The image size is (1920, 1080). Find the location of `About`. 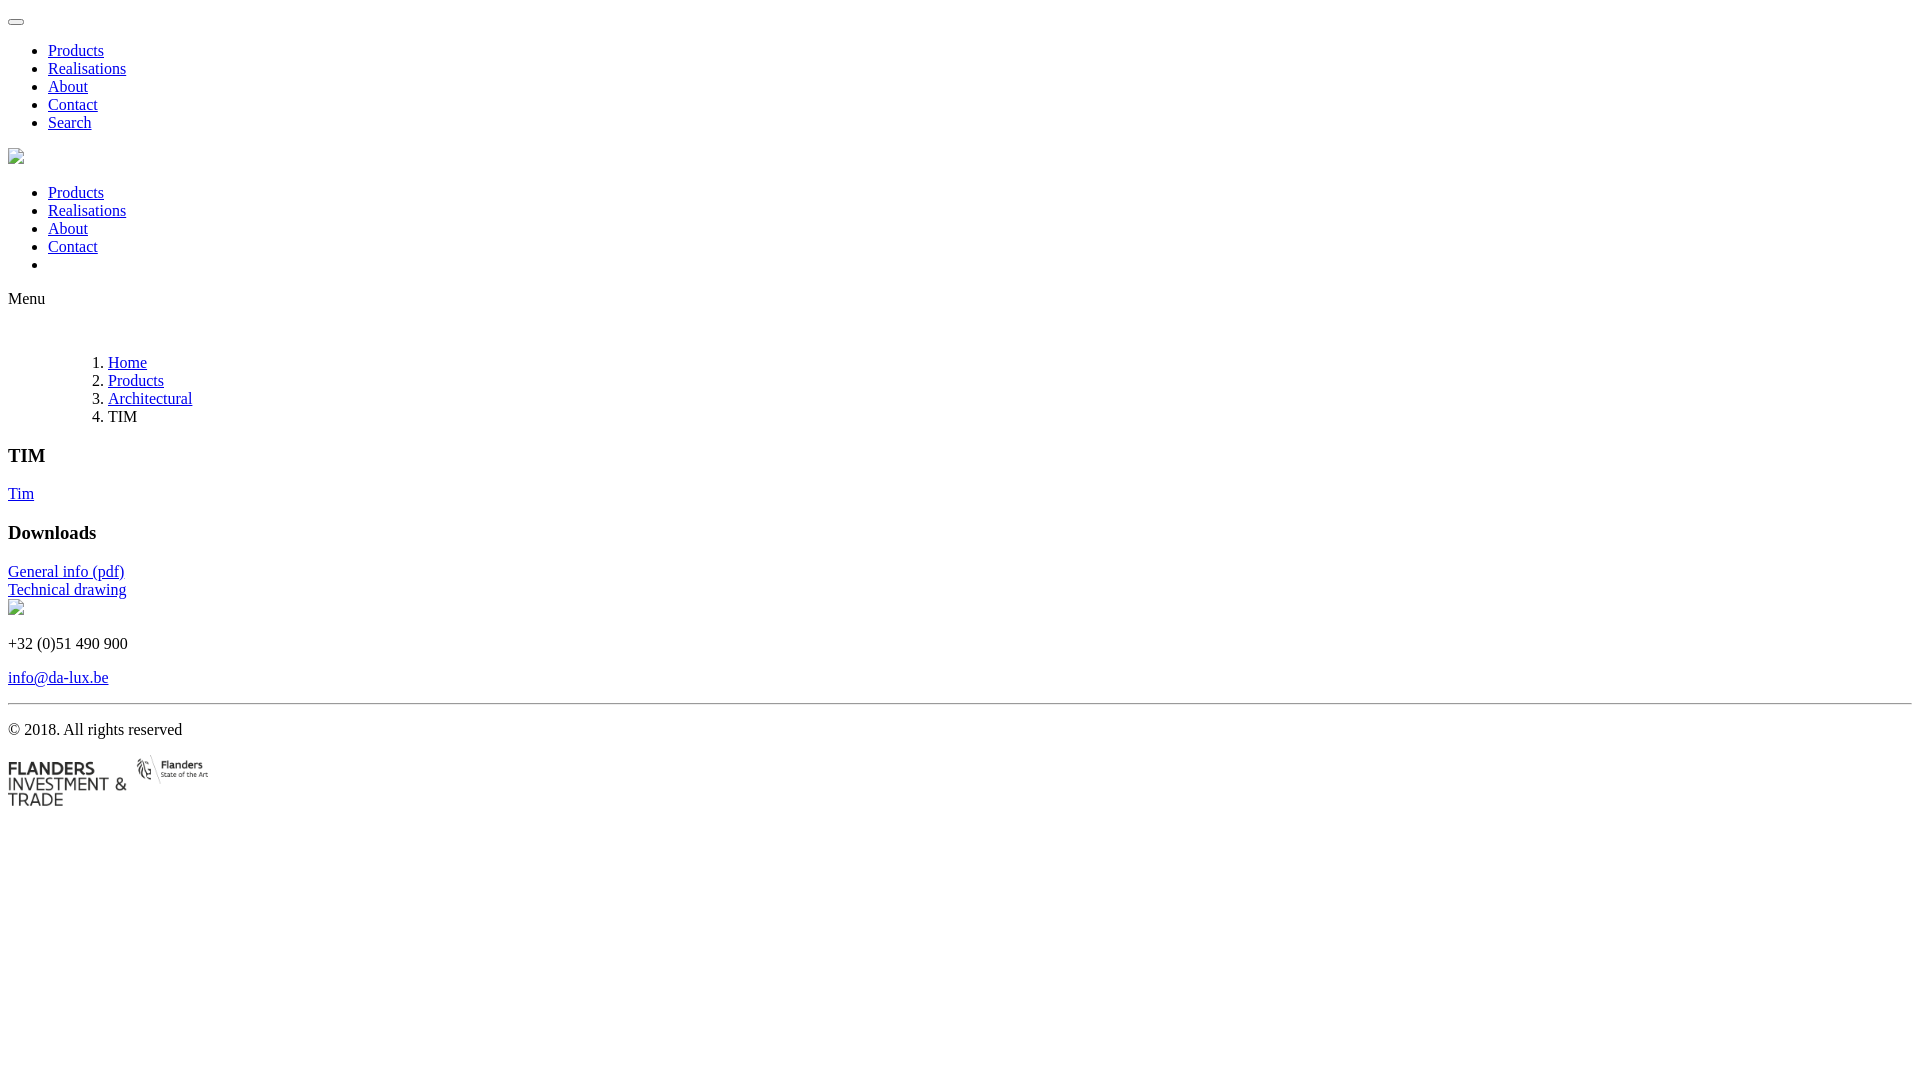

About is located at coordinates (68, 228).